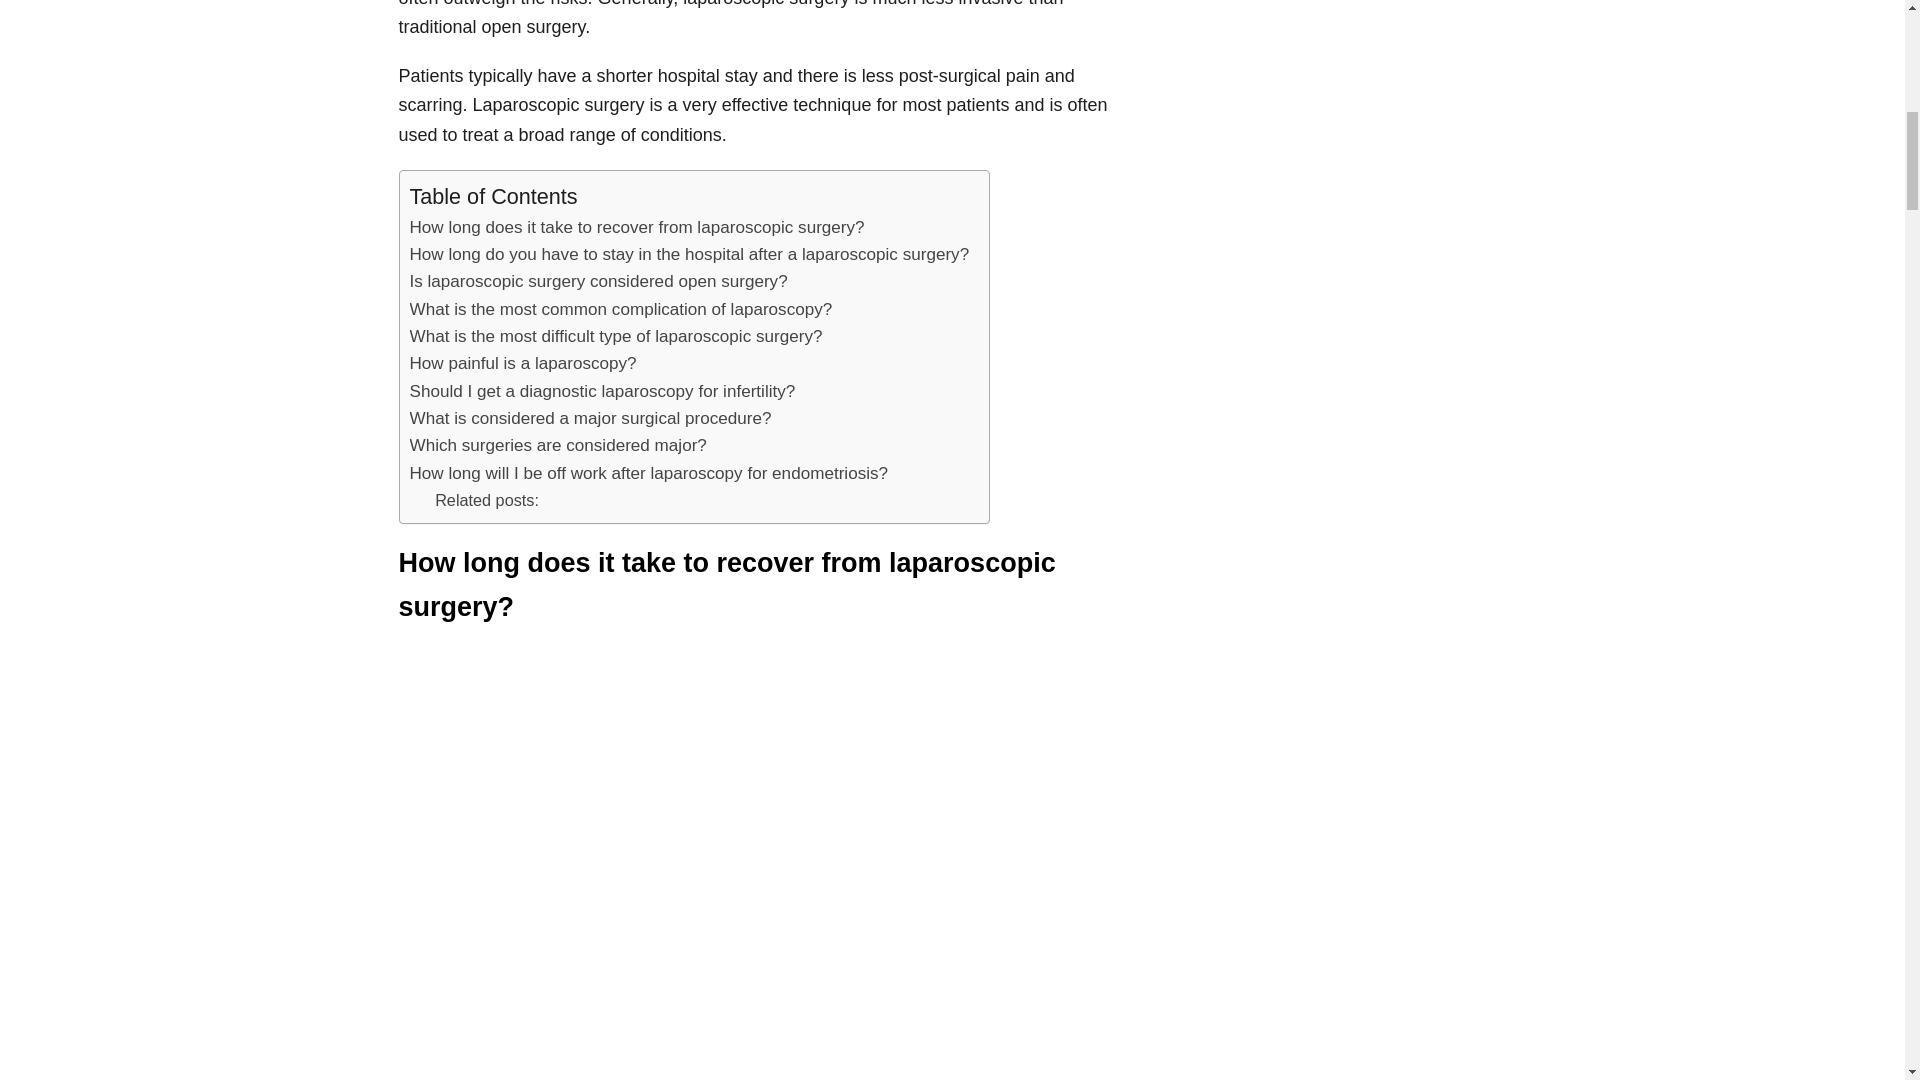 This screenshot has height=1080, width=1920. I want to click on Should I get a diagnostic laparoscopy for infertility?, so click(603, 392).